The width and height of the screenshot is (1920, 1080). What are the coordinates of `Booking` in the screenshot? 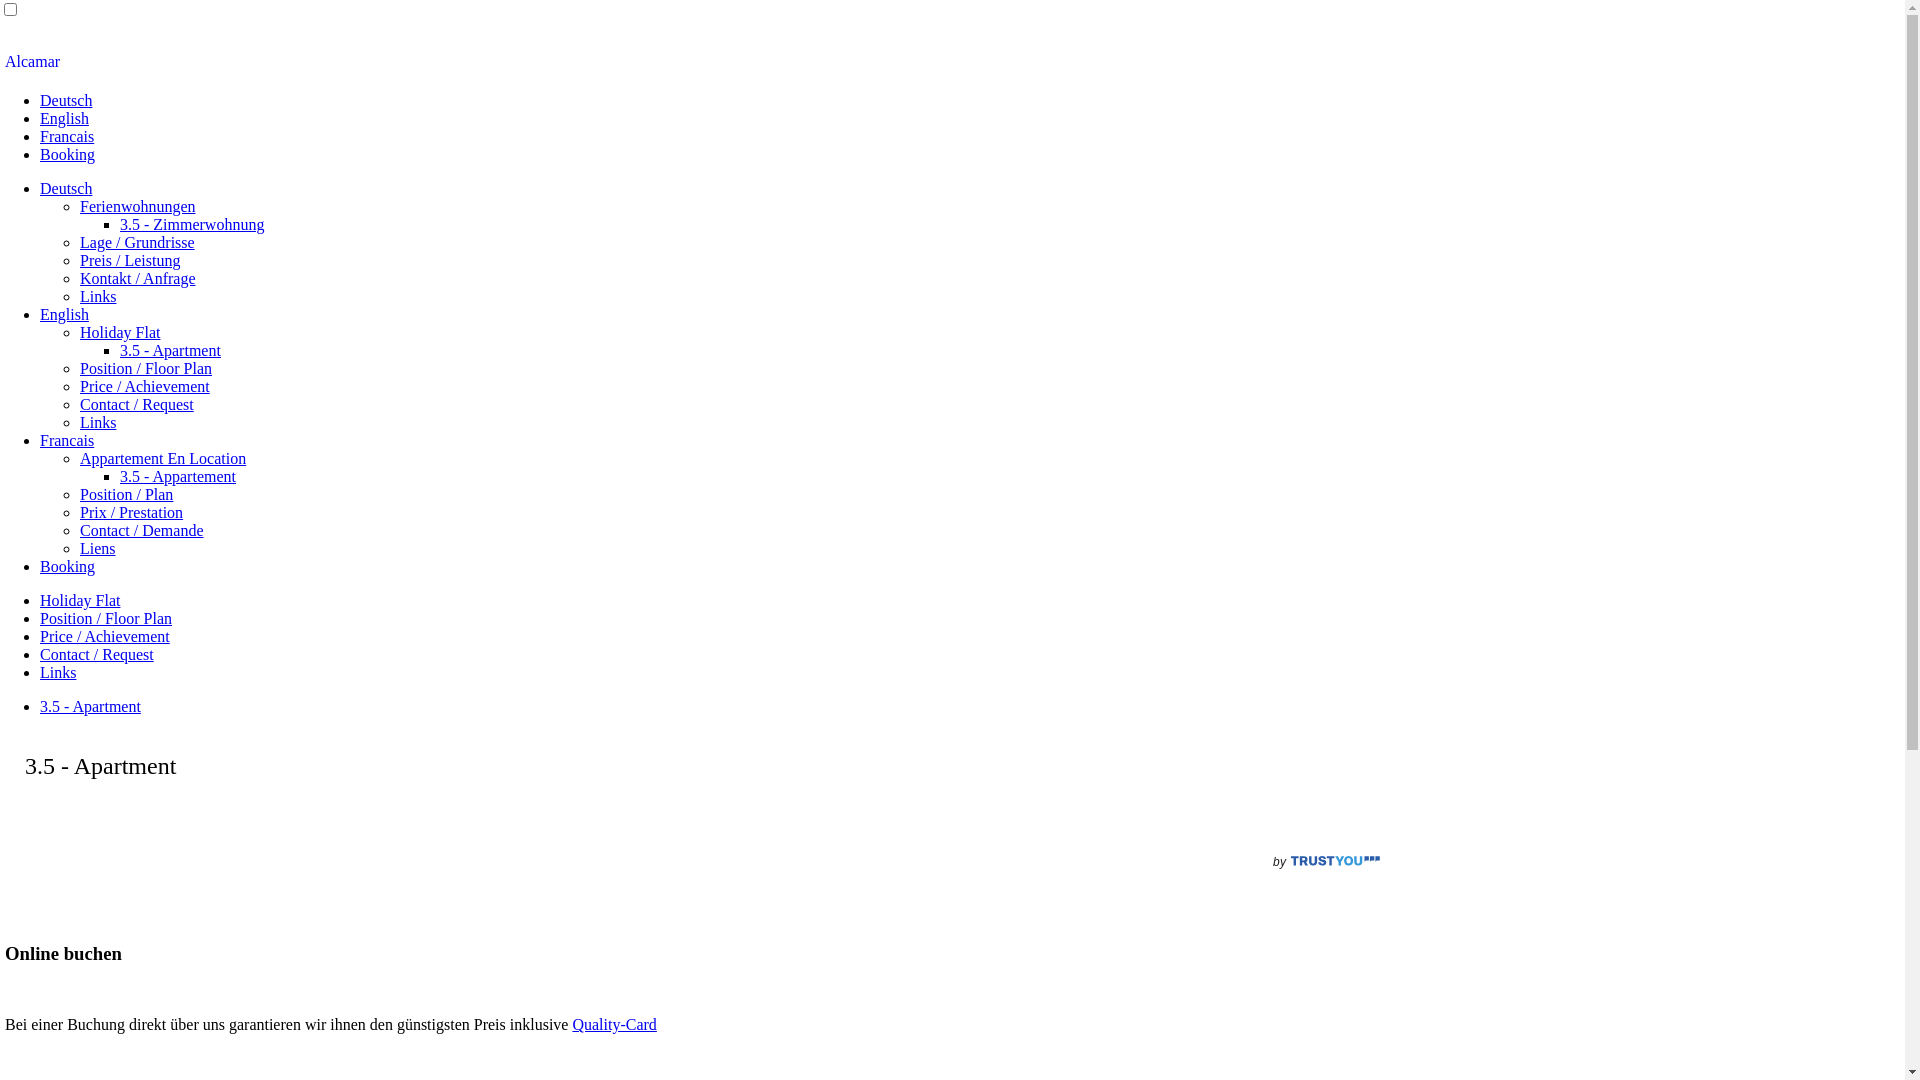 It's located at (68, 154).